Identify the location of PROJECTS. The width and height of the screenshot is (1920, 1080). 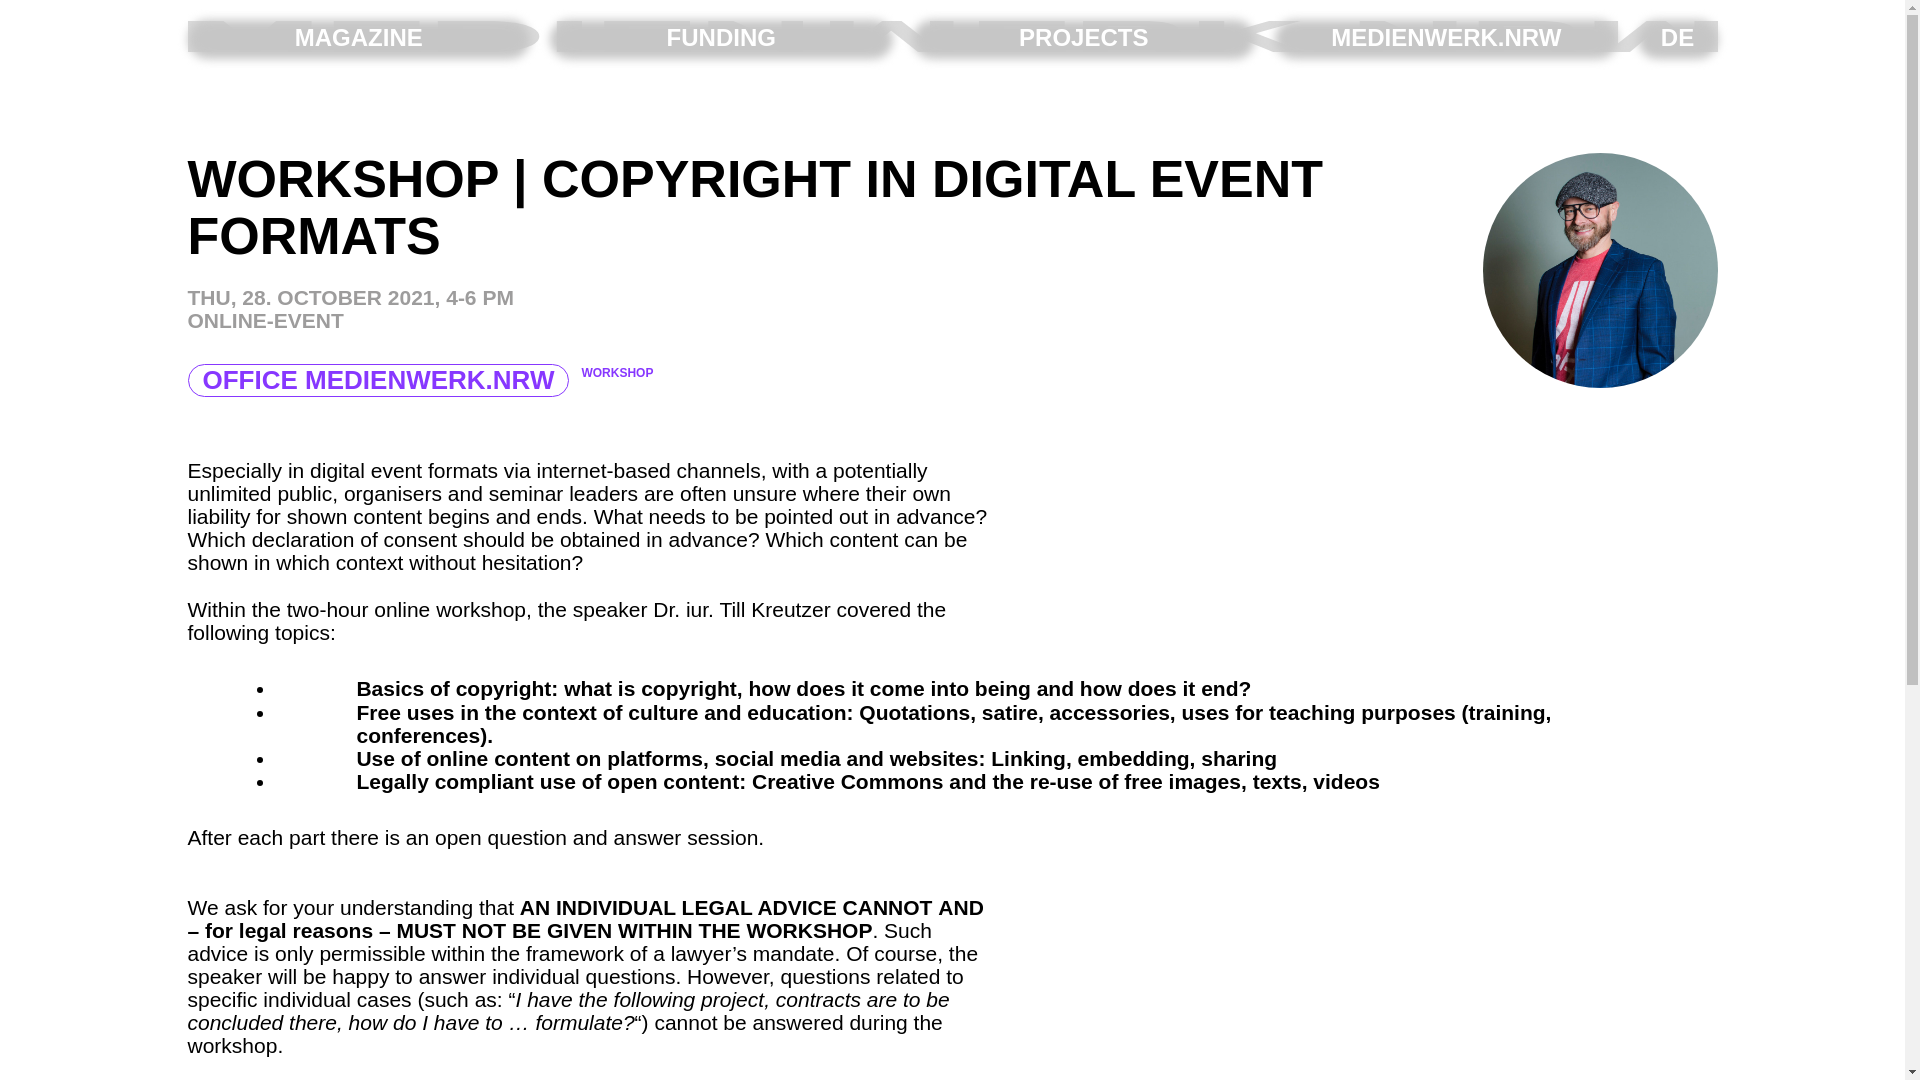
(1084, 37).